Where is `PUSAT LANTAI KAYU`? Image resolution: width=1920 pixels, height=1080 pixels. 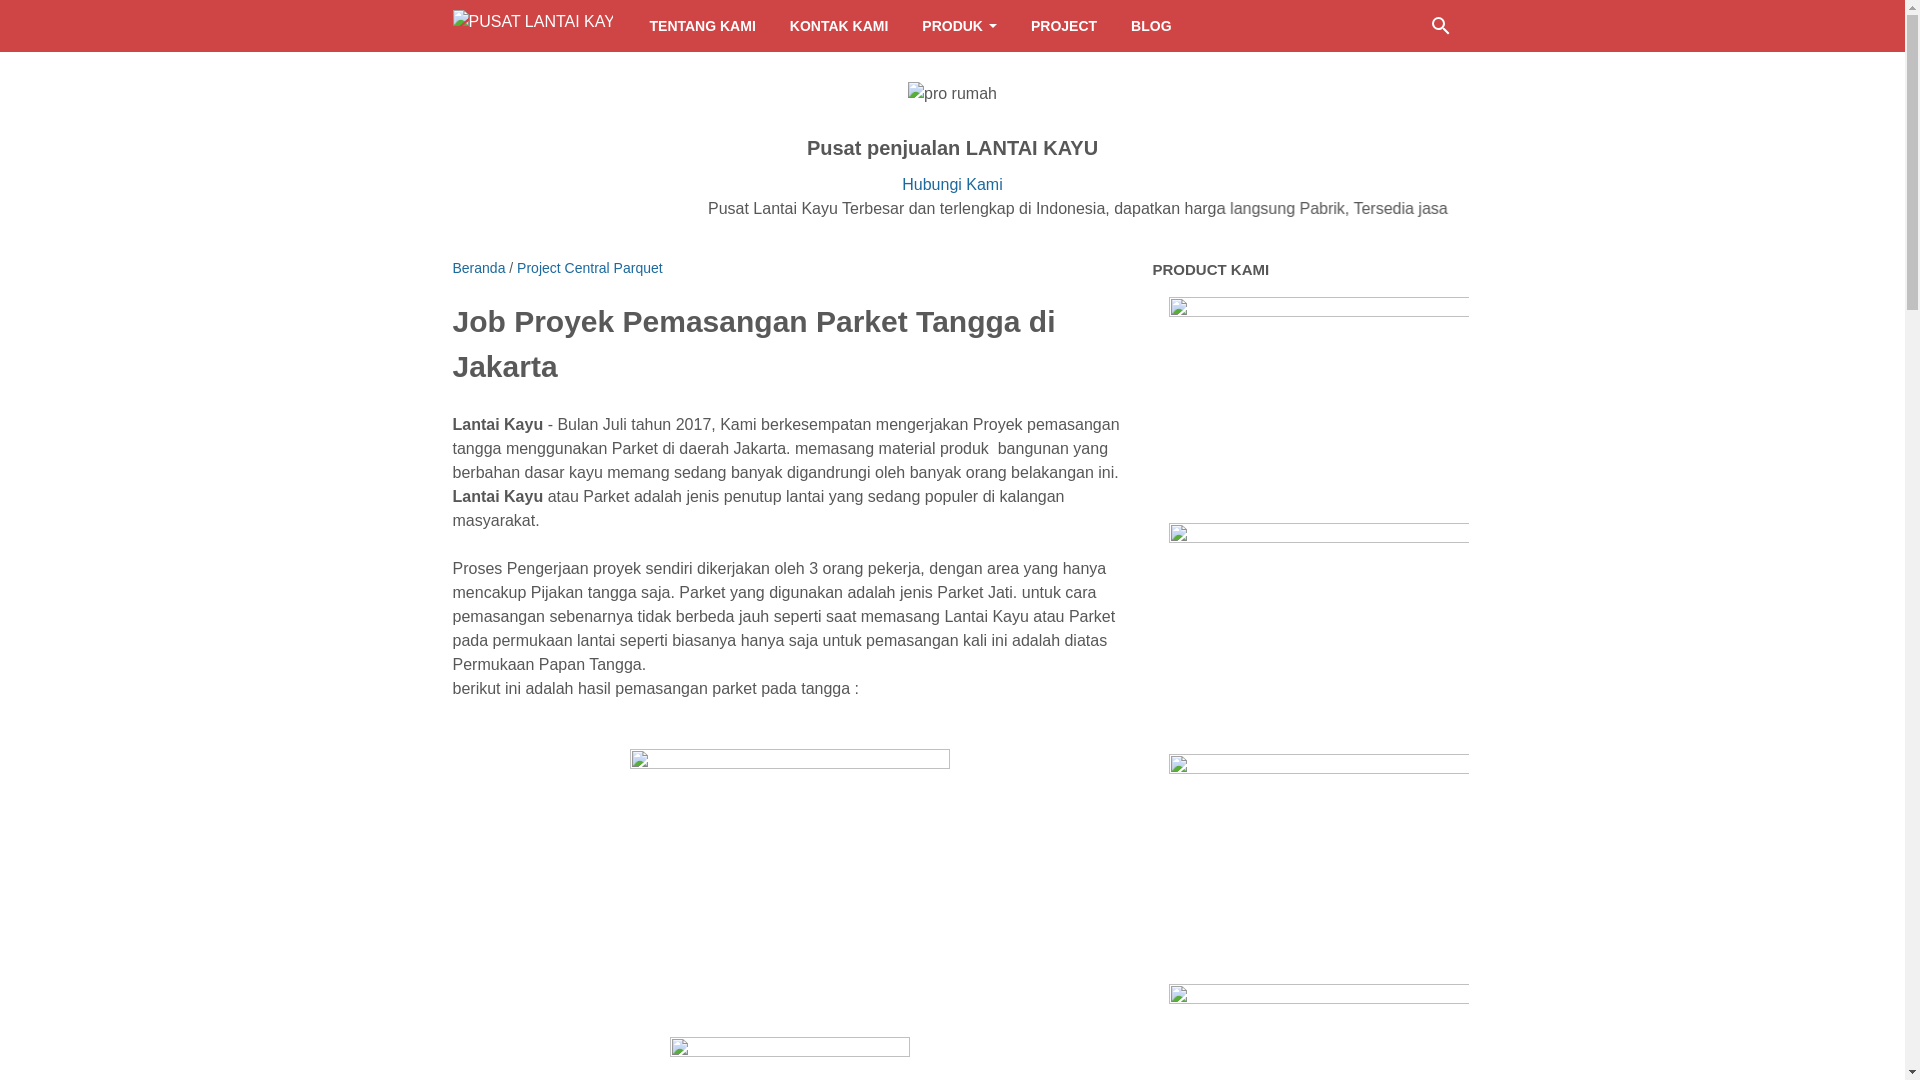 PUSAT LANTAI KAYU is located at coordinates (532, 26).